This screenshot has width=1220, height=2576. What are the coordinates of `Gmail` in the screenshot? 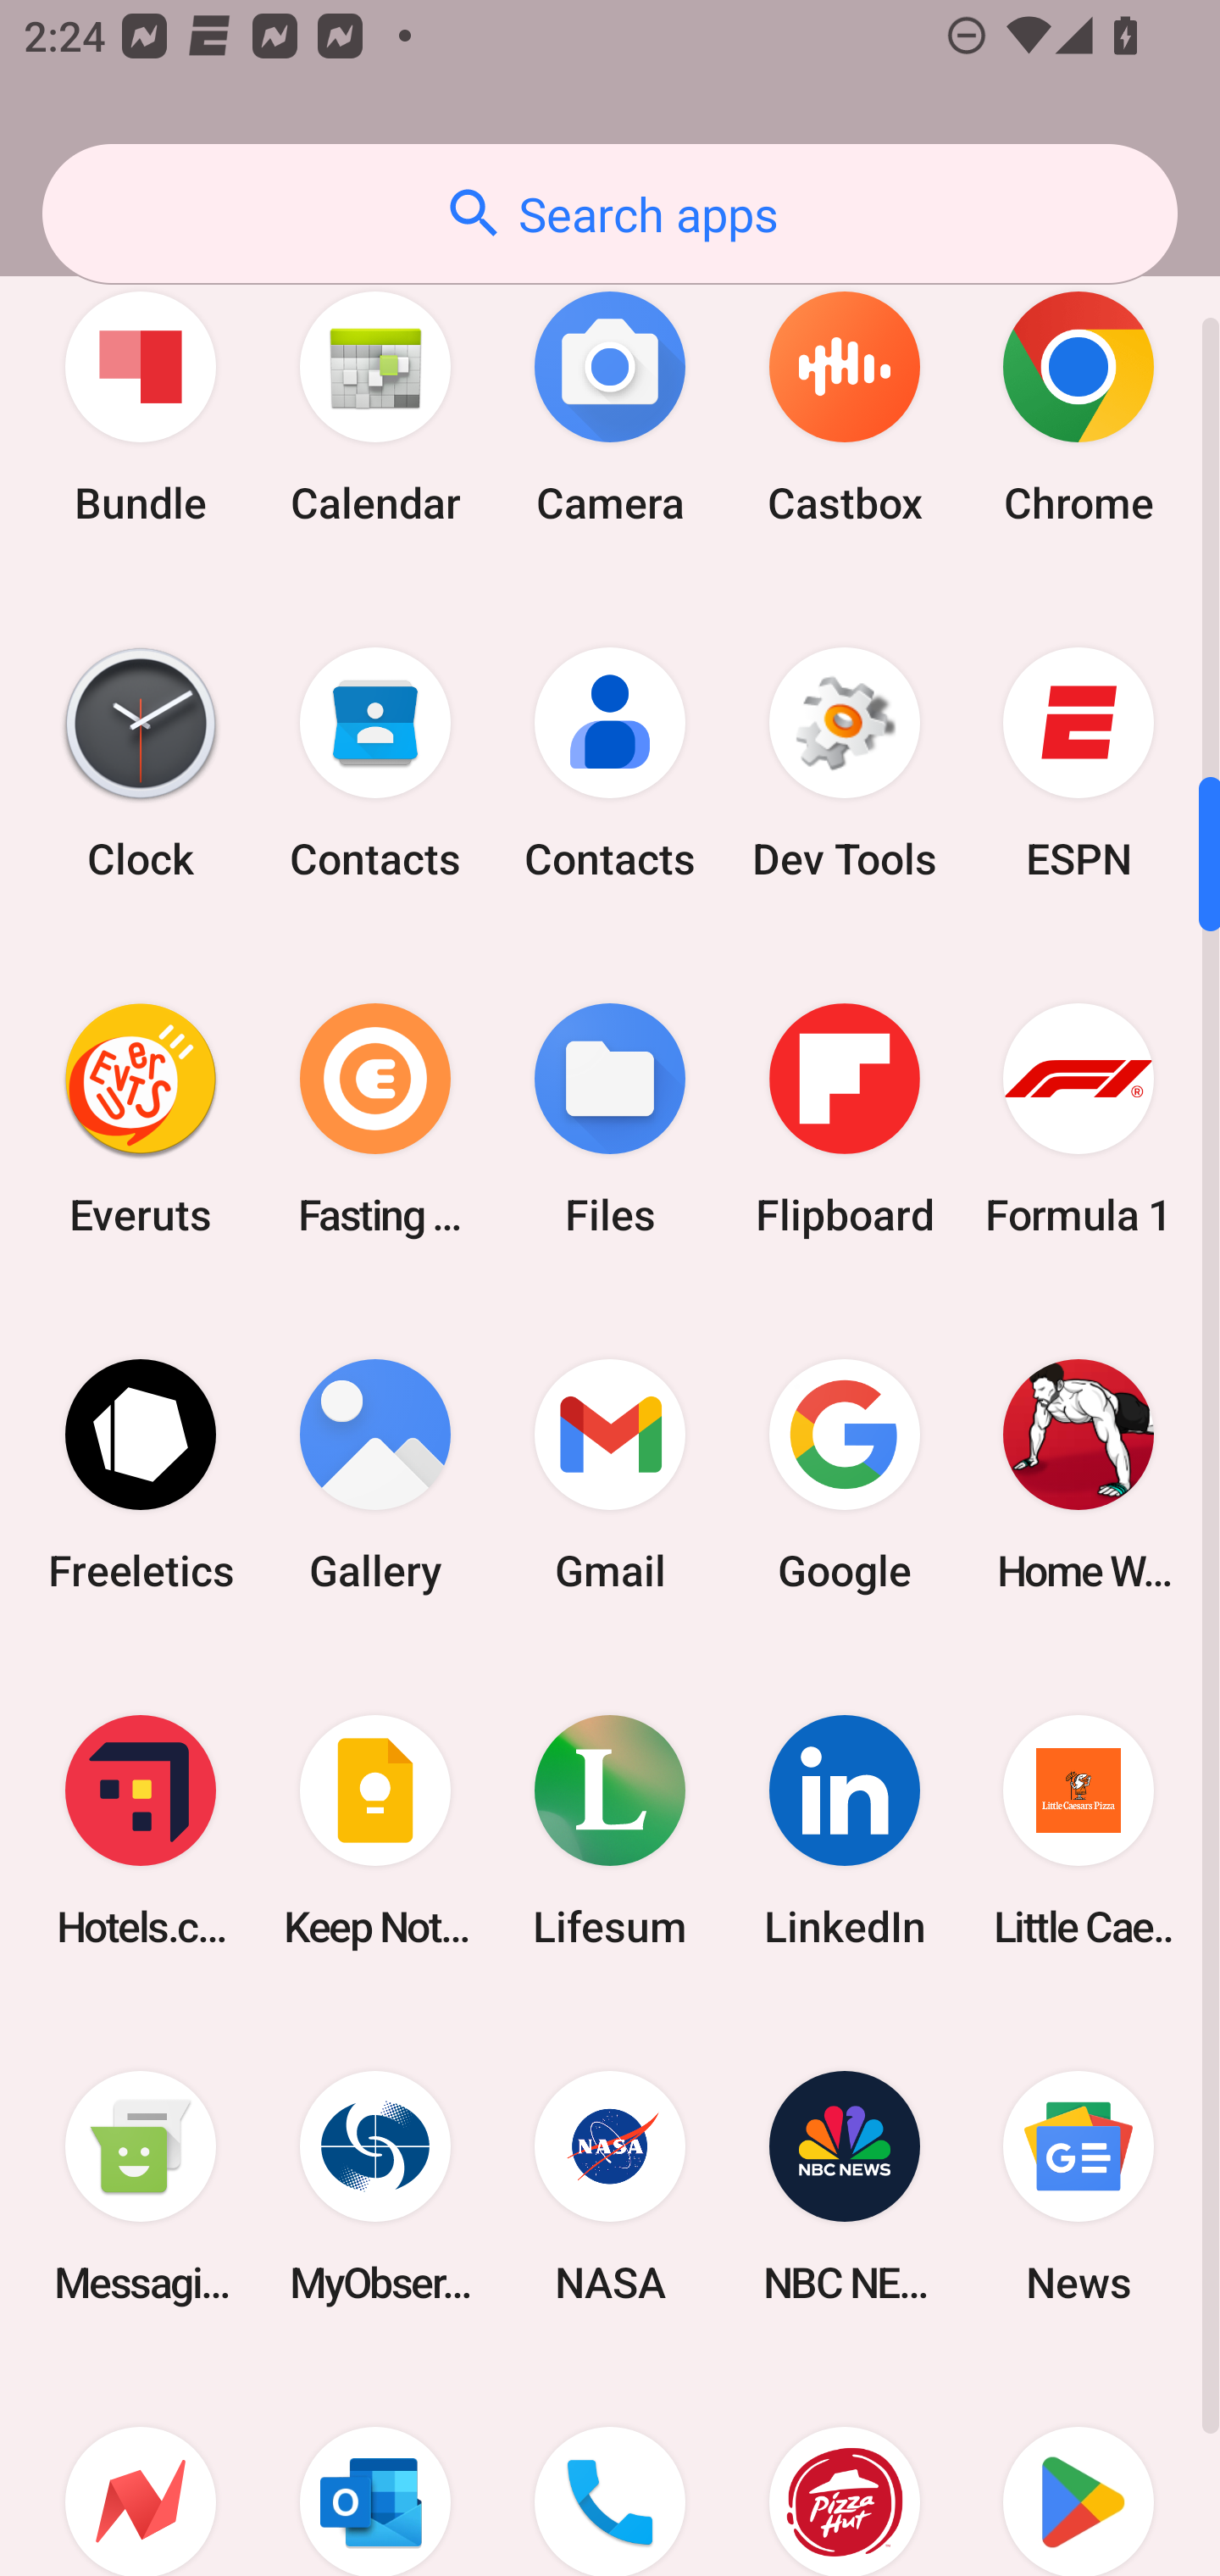 It's located at (610, 1476).